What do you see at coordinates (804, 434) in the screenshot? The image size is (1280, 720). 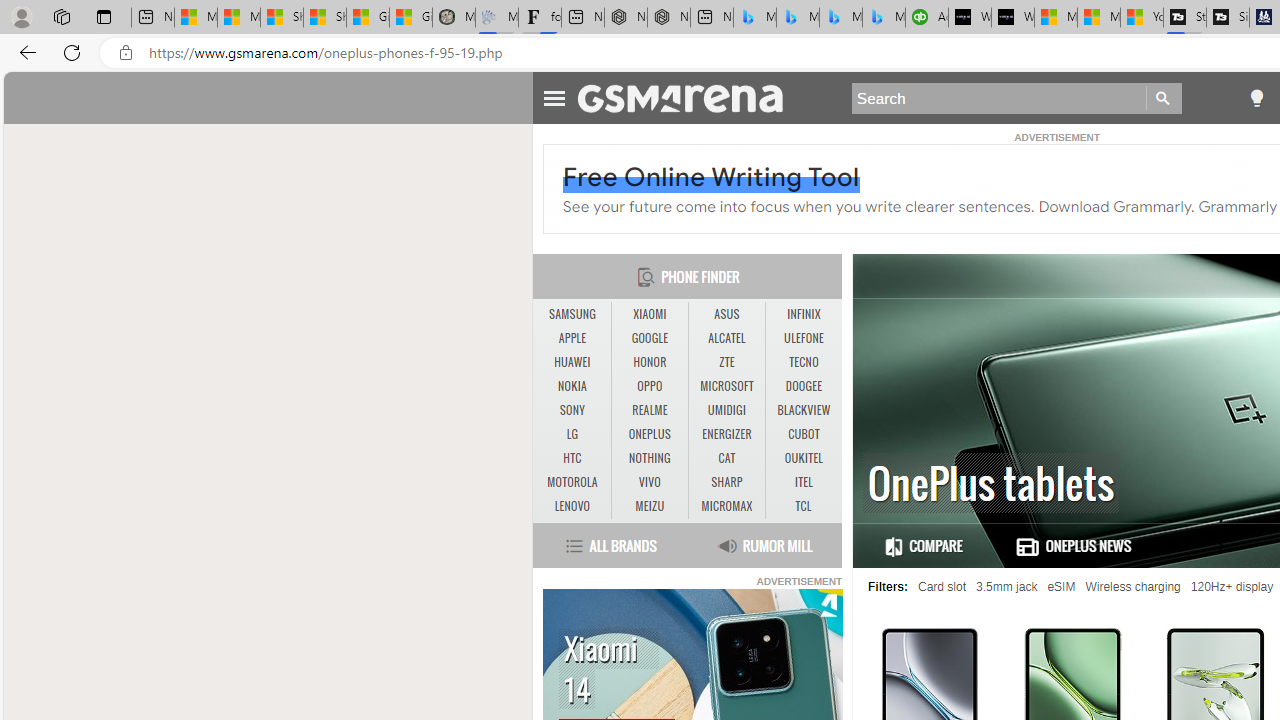 I see `CUBOT` at bounding box center [804, 434].